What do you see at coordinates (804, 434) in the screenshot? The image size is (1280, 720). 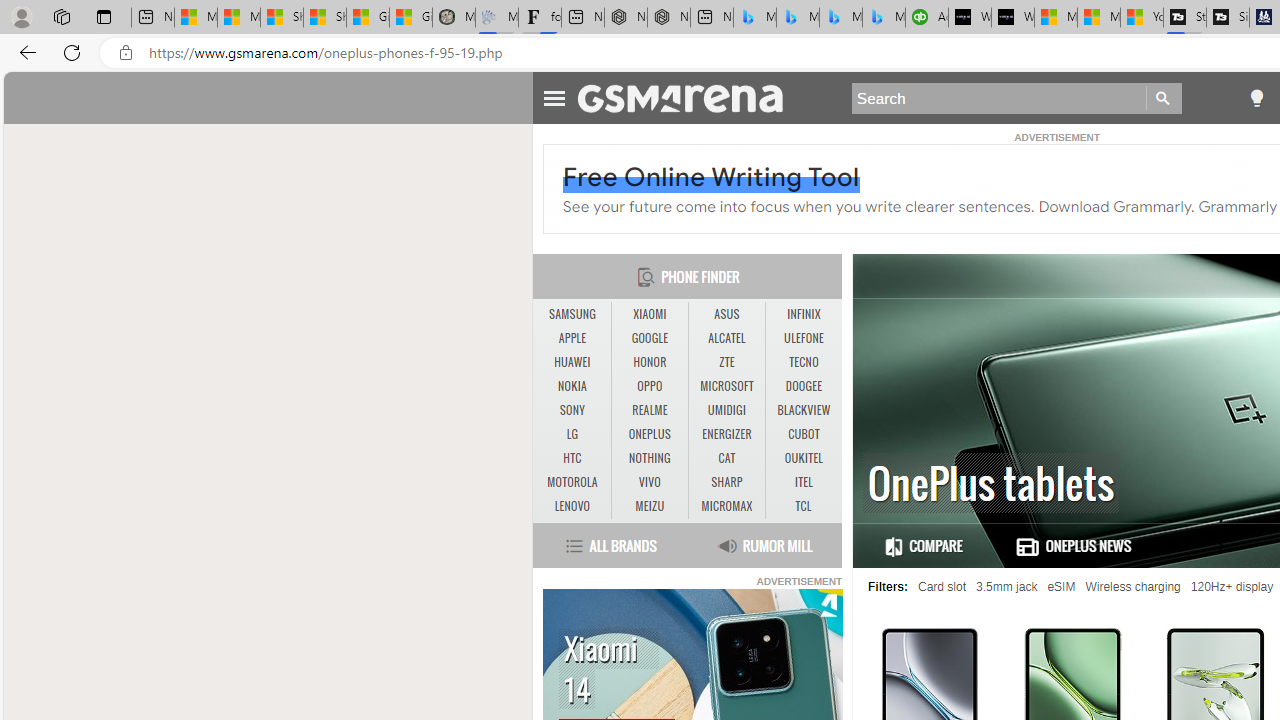 I see `CUBOT` at bounding box center [804, 434].